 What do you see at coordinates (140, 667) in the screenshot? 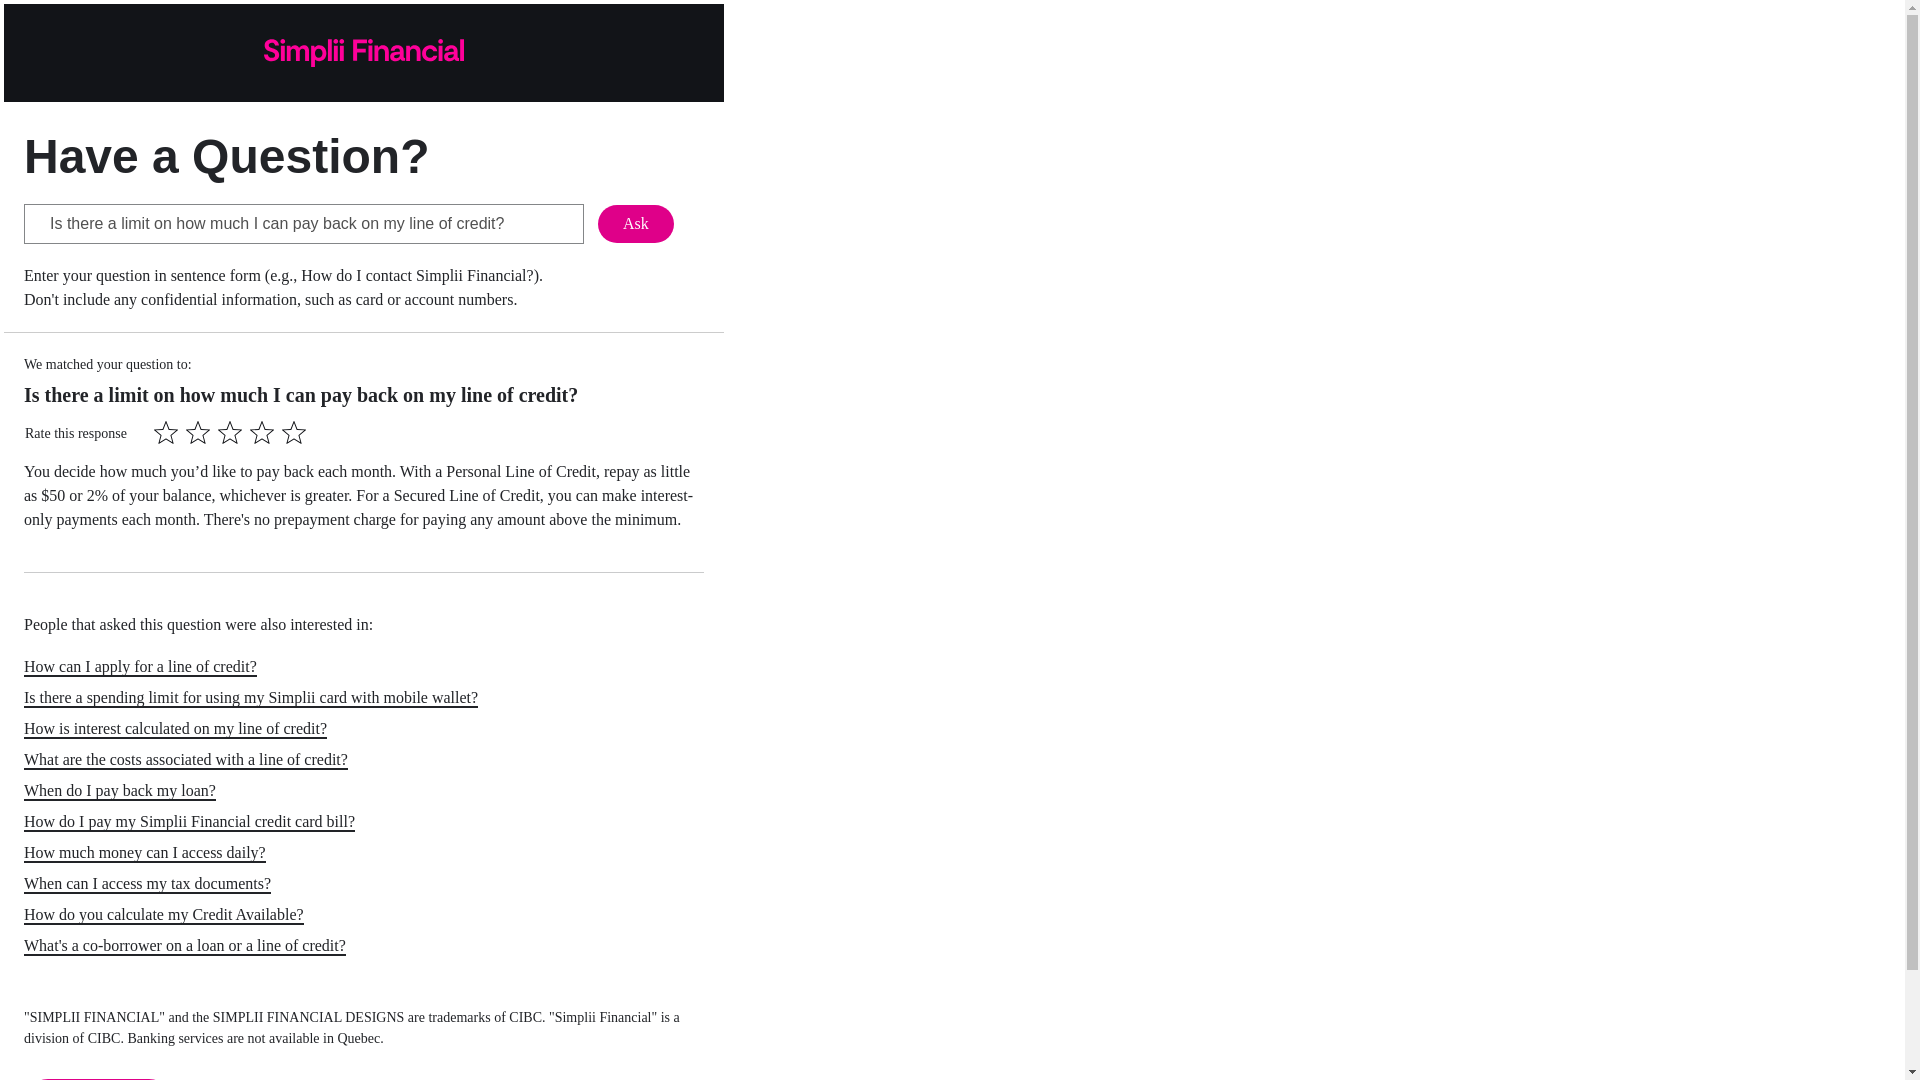
I see `How can I apply for a line of credit?` at bounding box center [140, 667].